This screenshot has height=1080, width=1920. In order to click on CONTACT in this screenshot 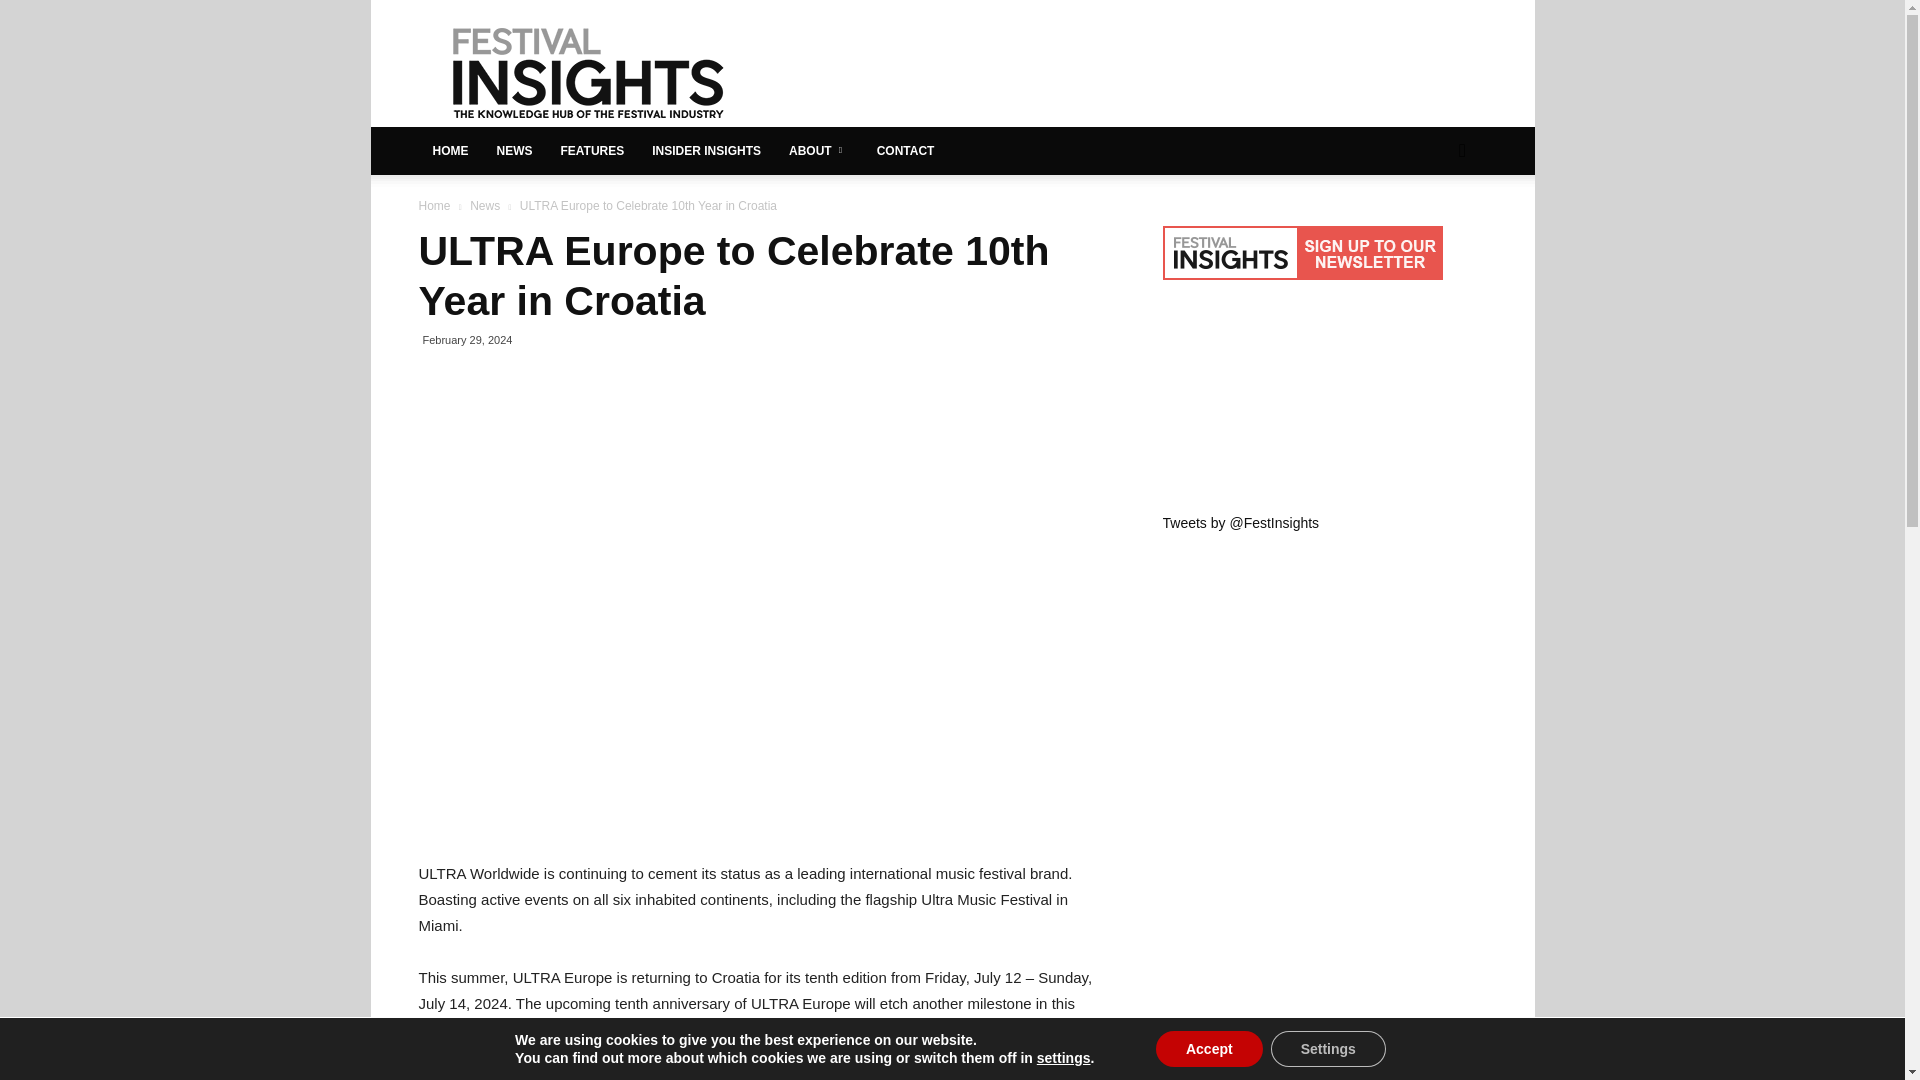, I will do `click(905, 150)`.